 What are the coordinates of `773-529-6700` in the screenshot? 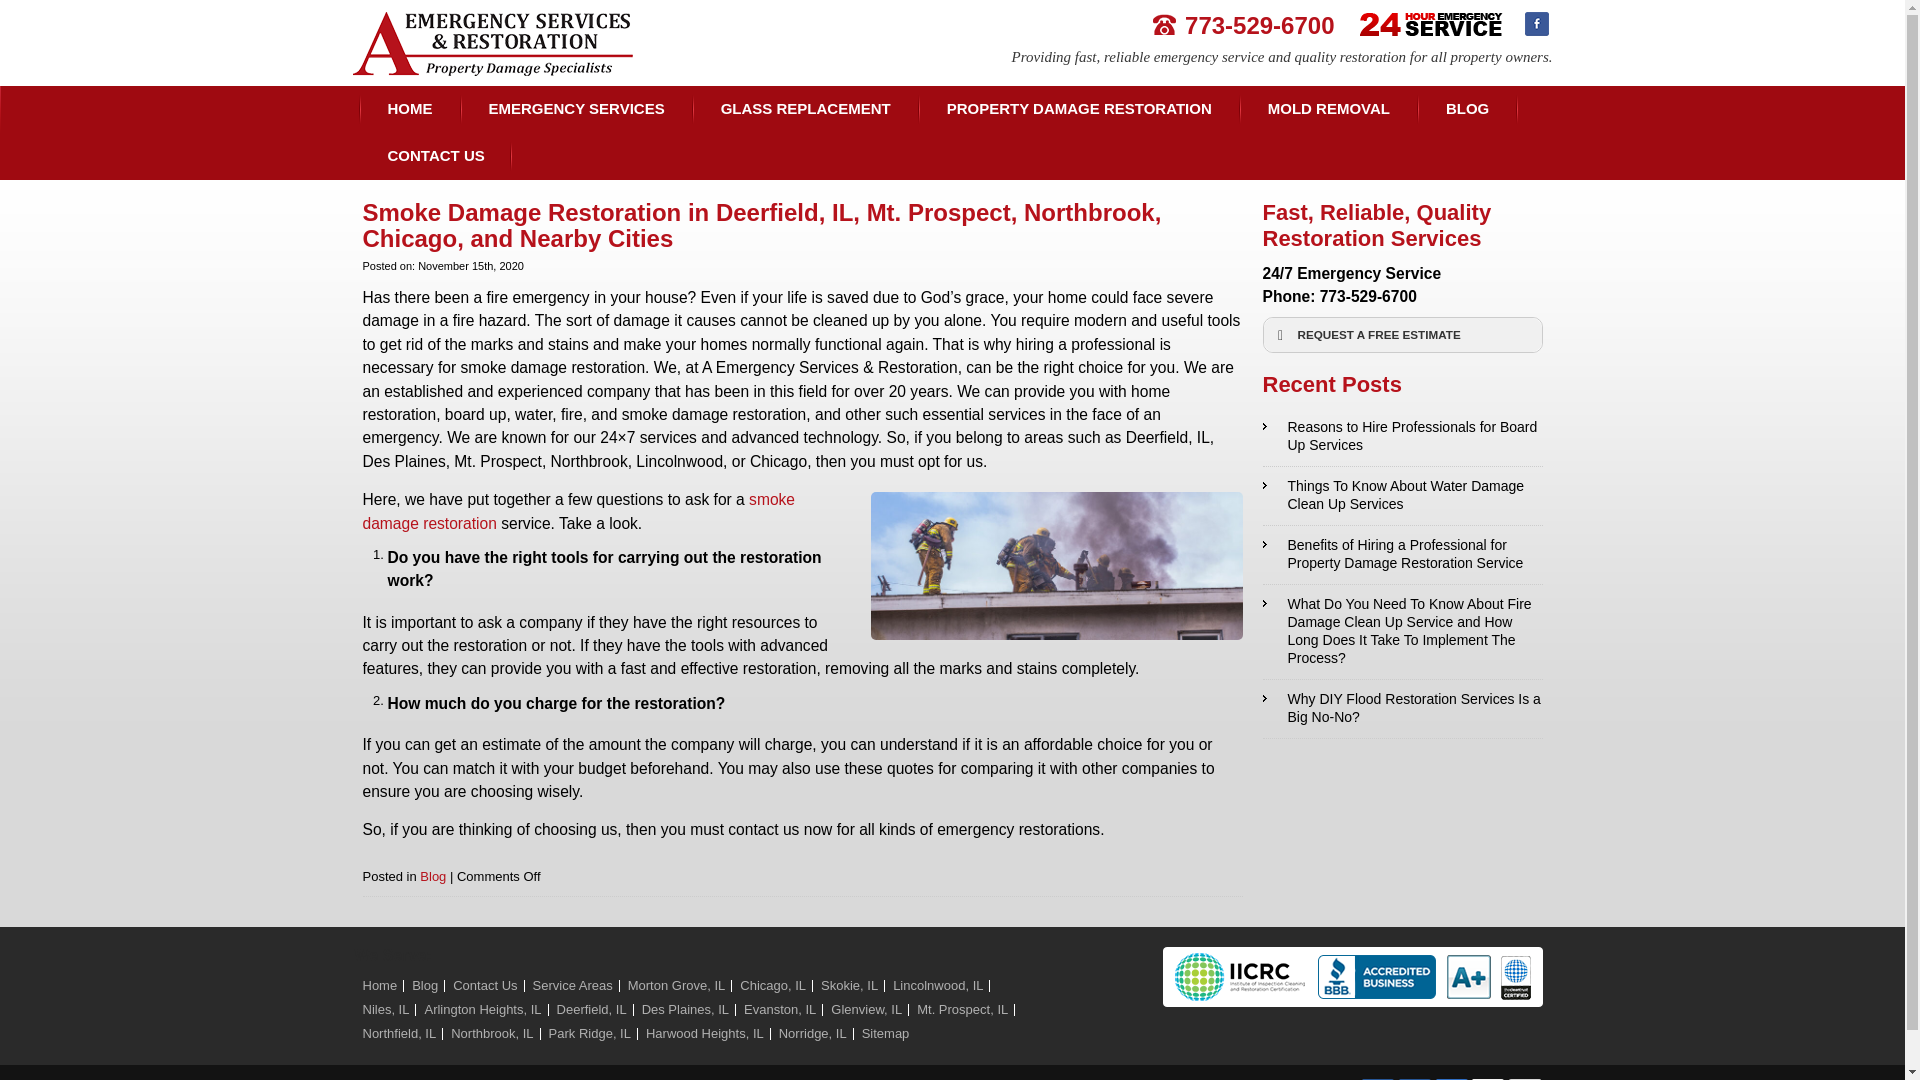 It's located at (1244, 24).